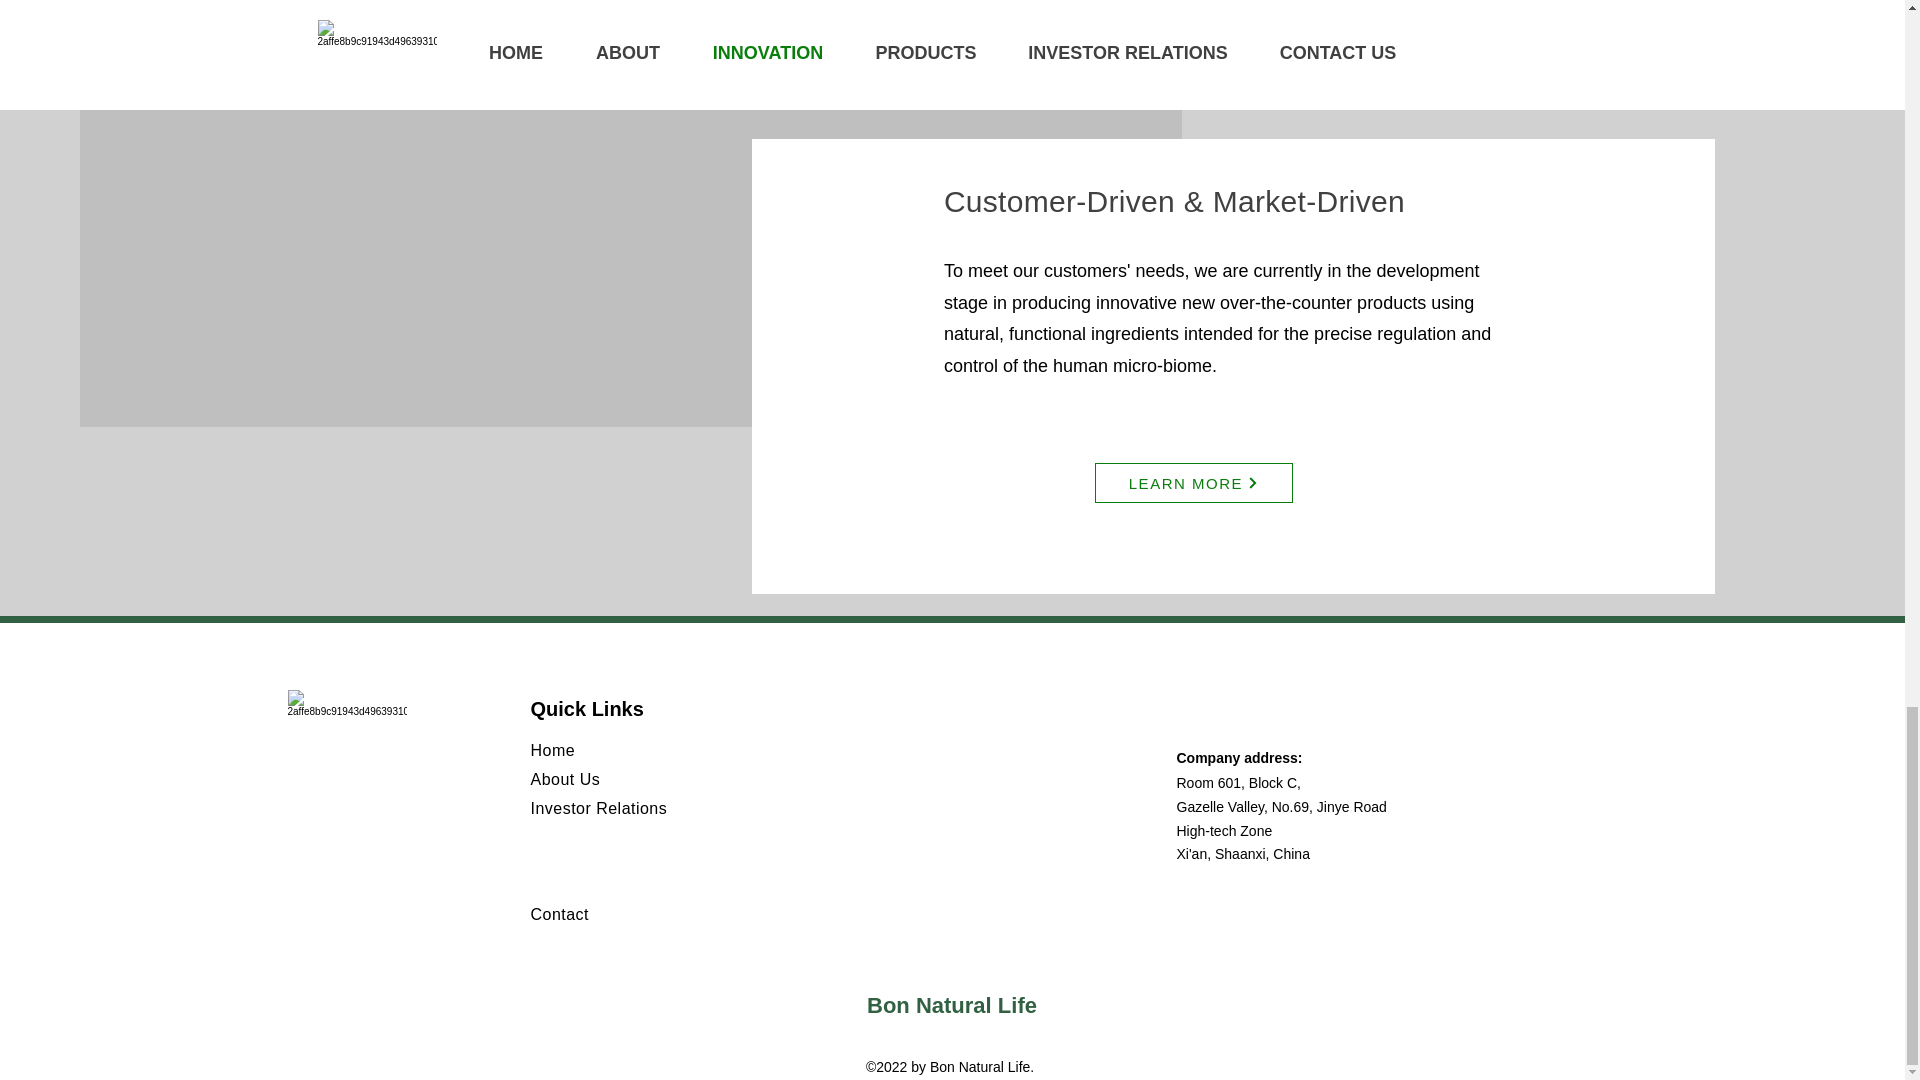 This screenshot has width=1920, height=1080. What do you see at coordinates (552, 750) in the screenshot?
I see `Home` at bounding box center [552, 750].